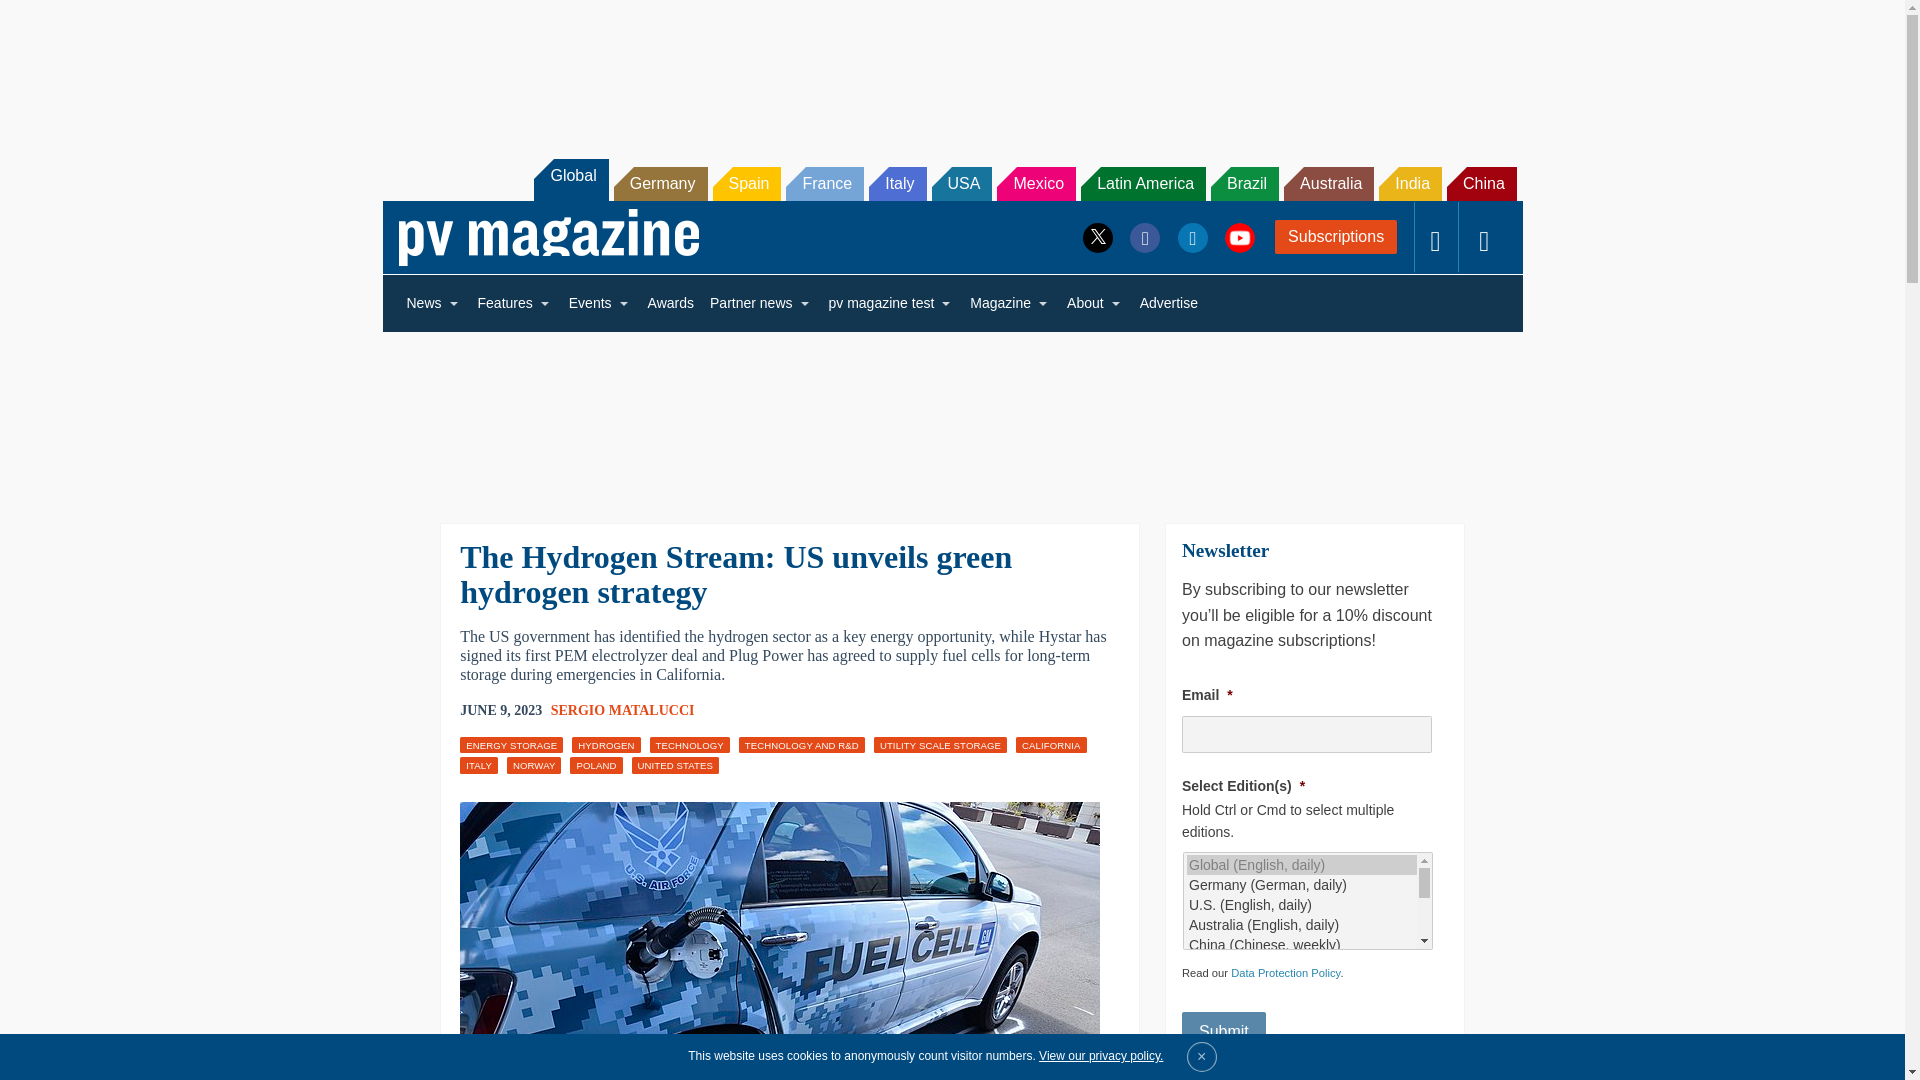 The height and width of the screenshot is (1080, 1920). Describe the element at coordinates (1410, 184) in the screenshot. I see `India` at that location.